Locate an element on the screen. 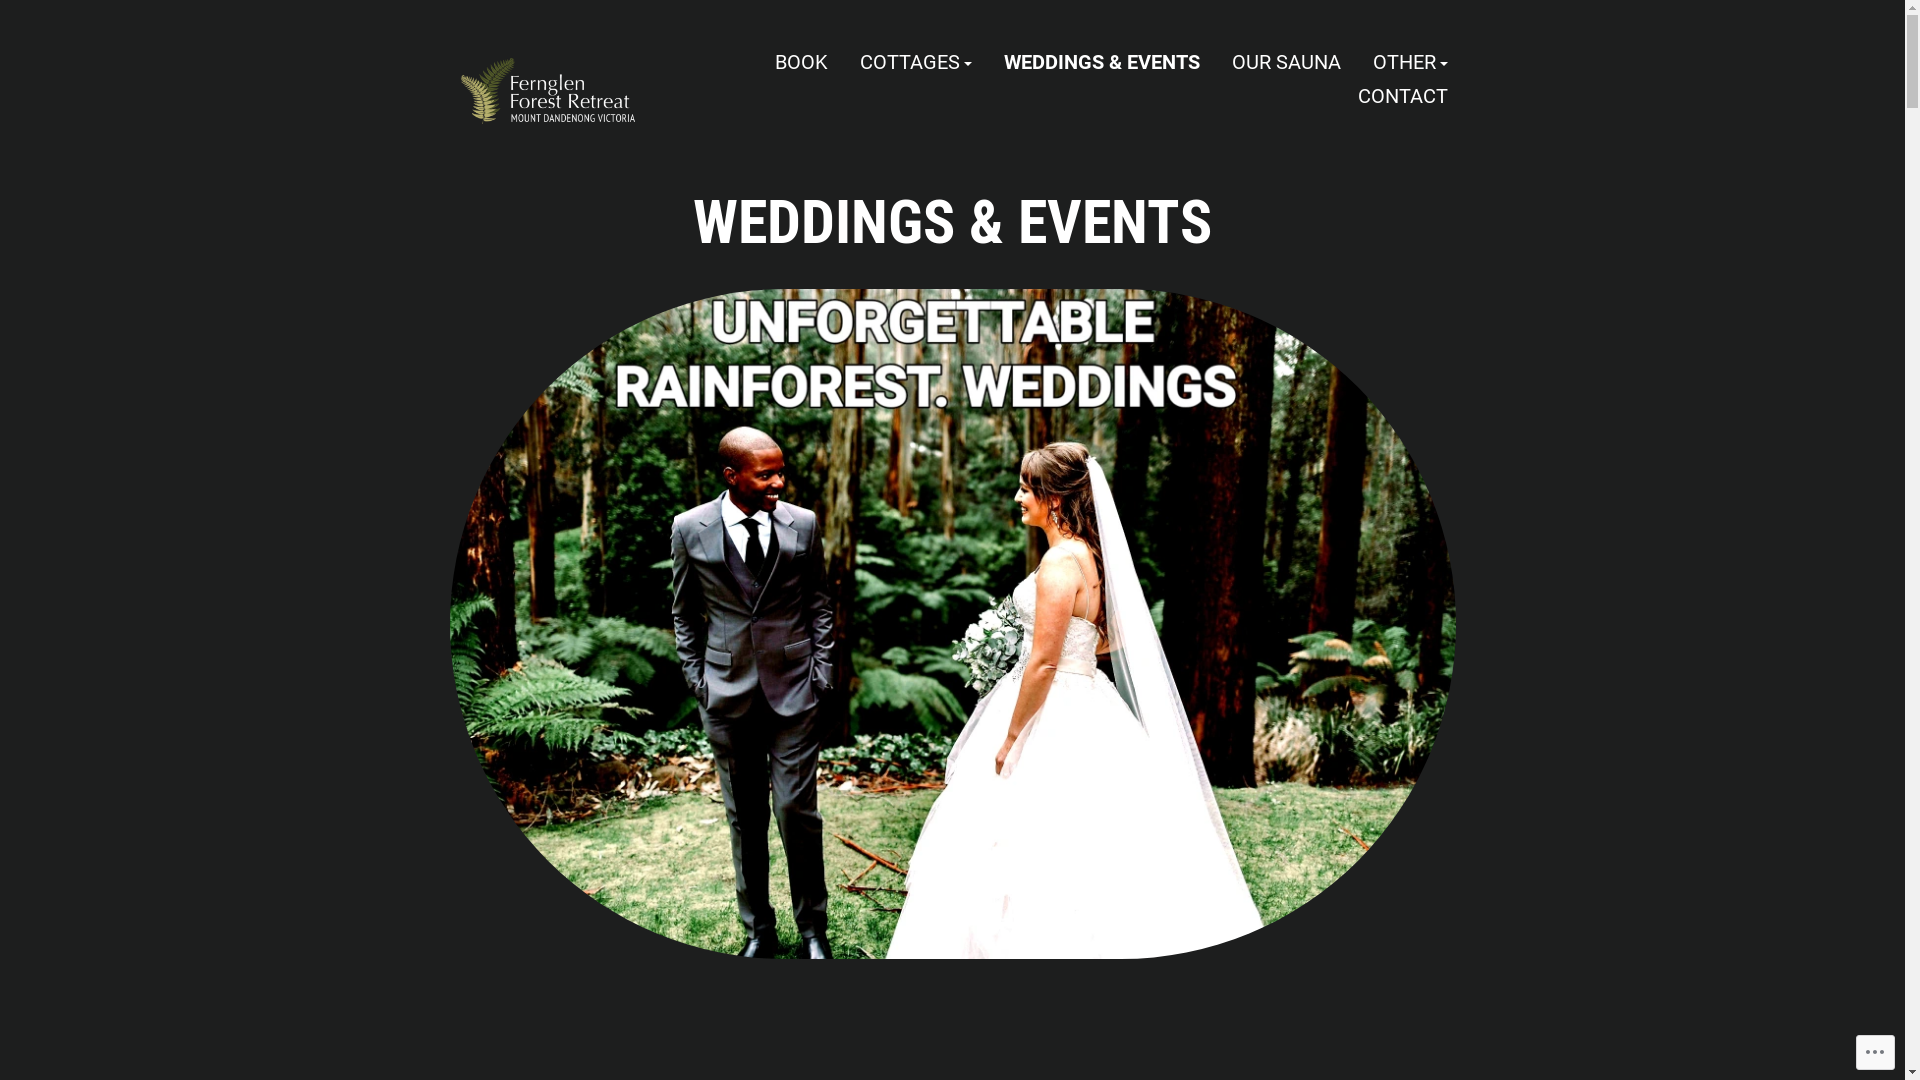 This screenshot has width=1920, height=1080. BOOK is located at coordinates (800, 63).